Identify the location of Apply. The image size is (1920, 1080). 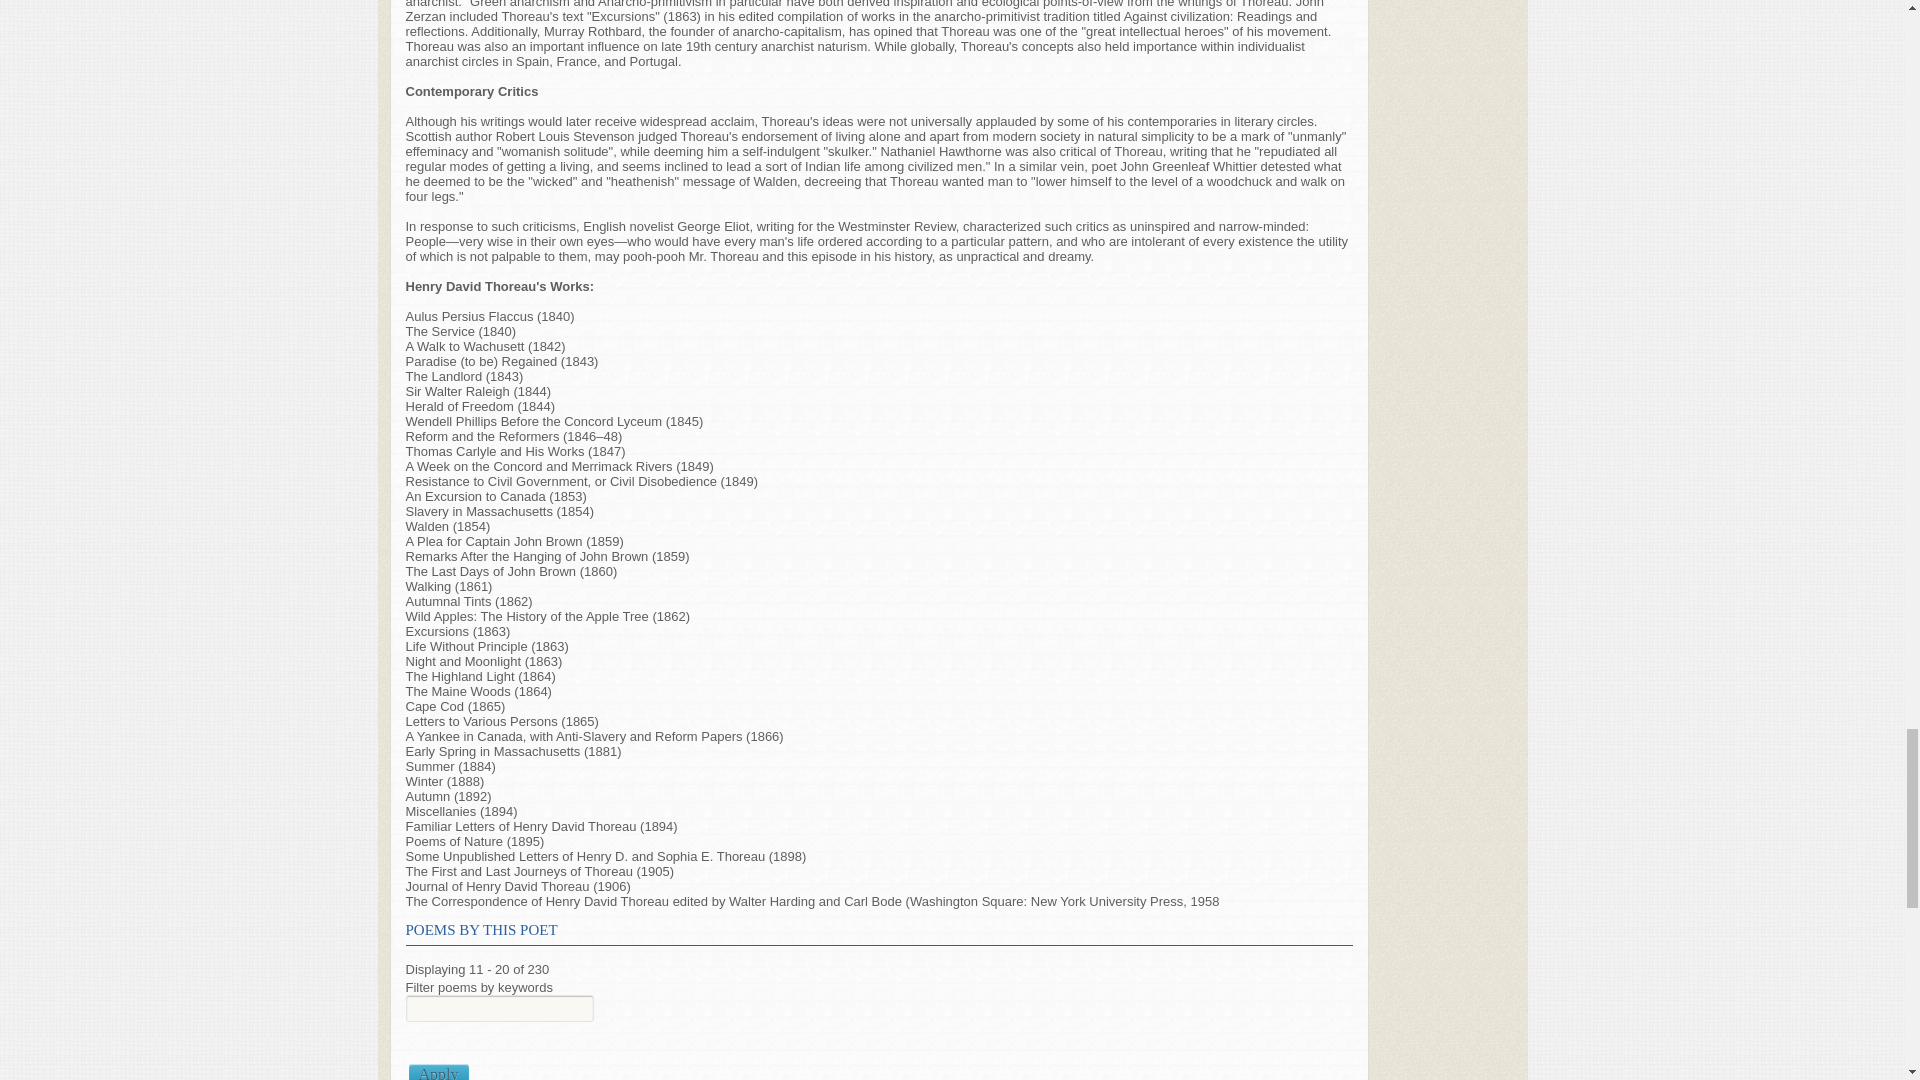
(438, 1072).